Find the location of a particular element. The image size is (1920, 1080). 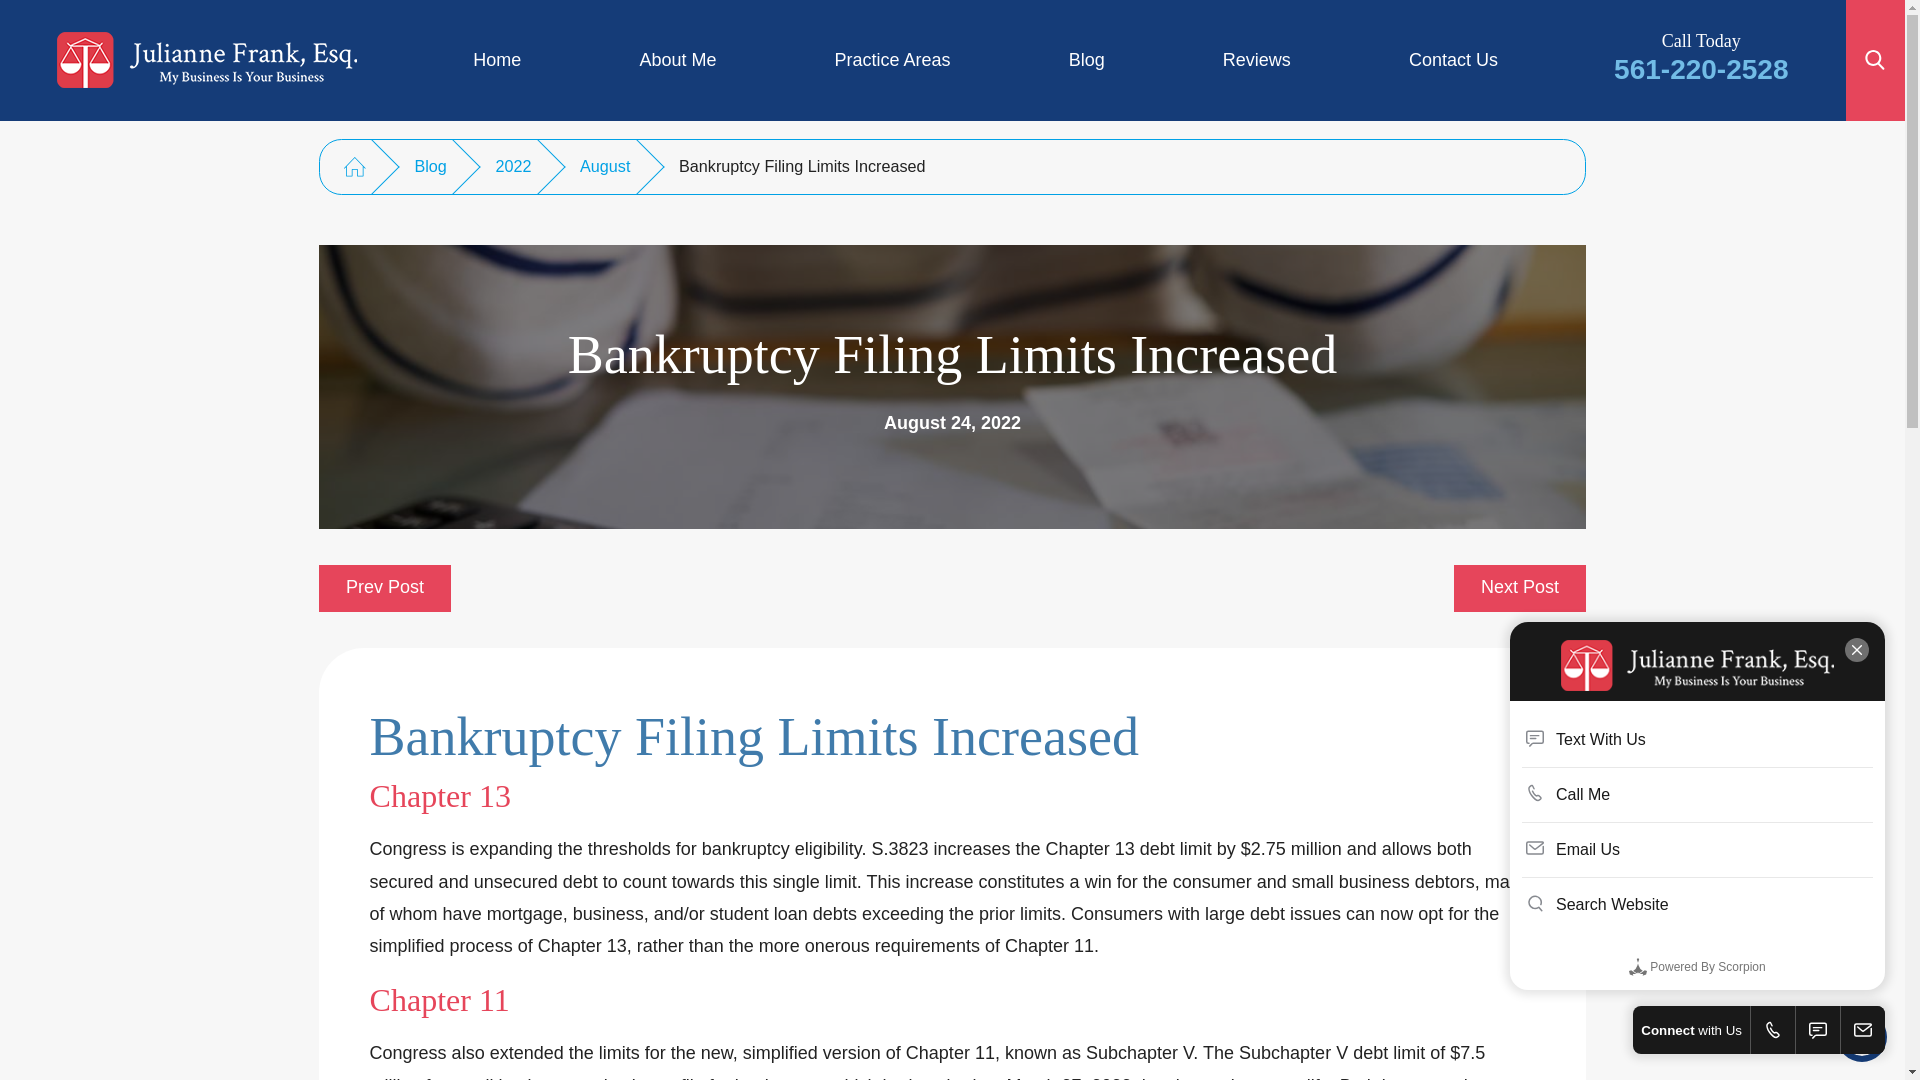

Reviews is located at coordinates (1256, 60).